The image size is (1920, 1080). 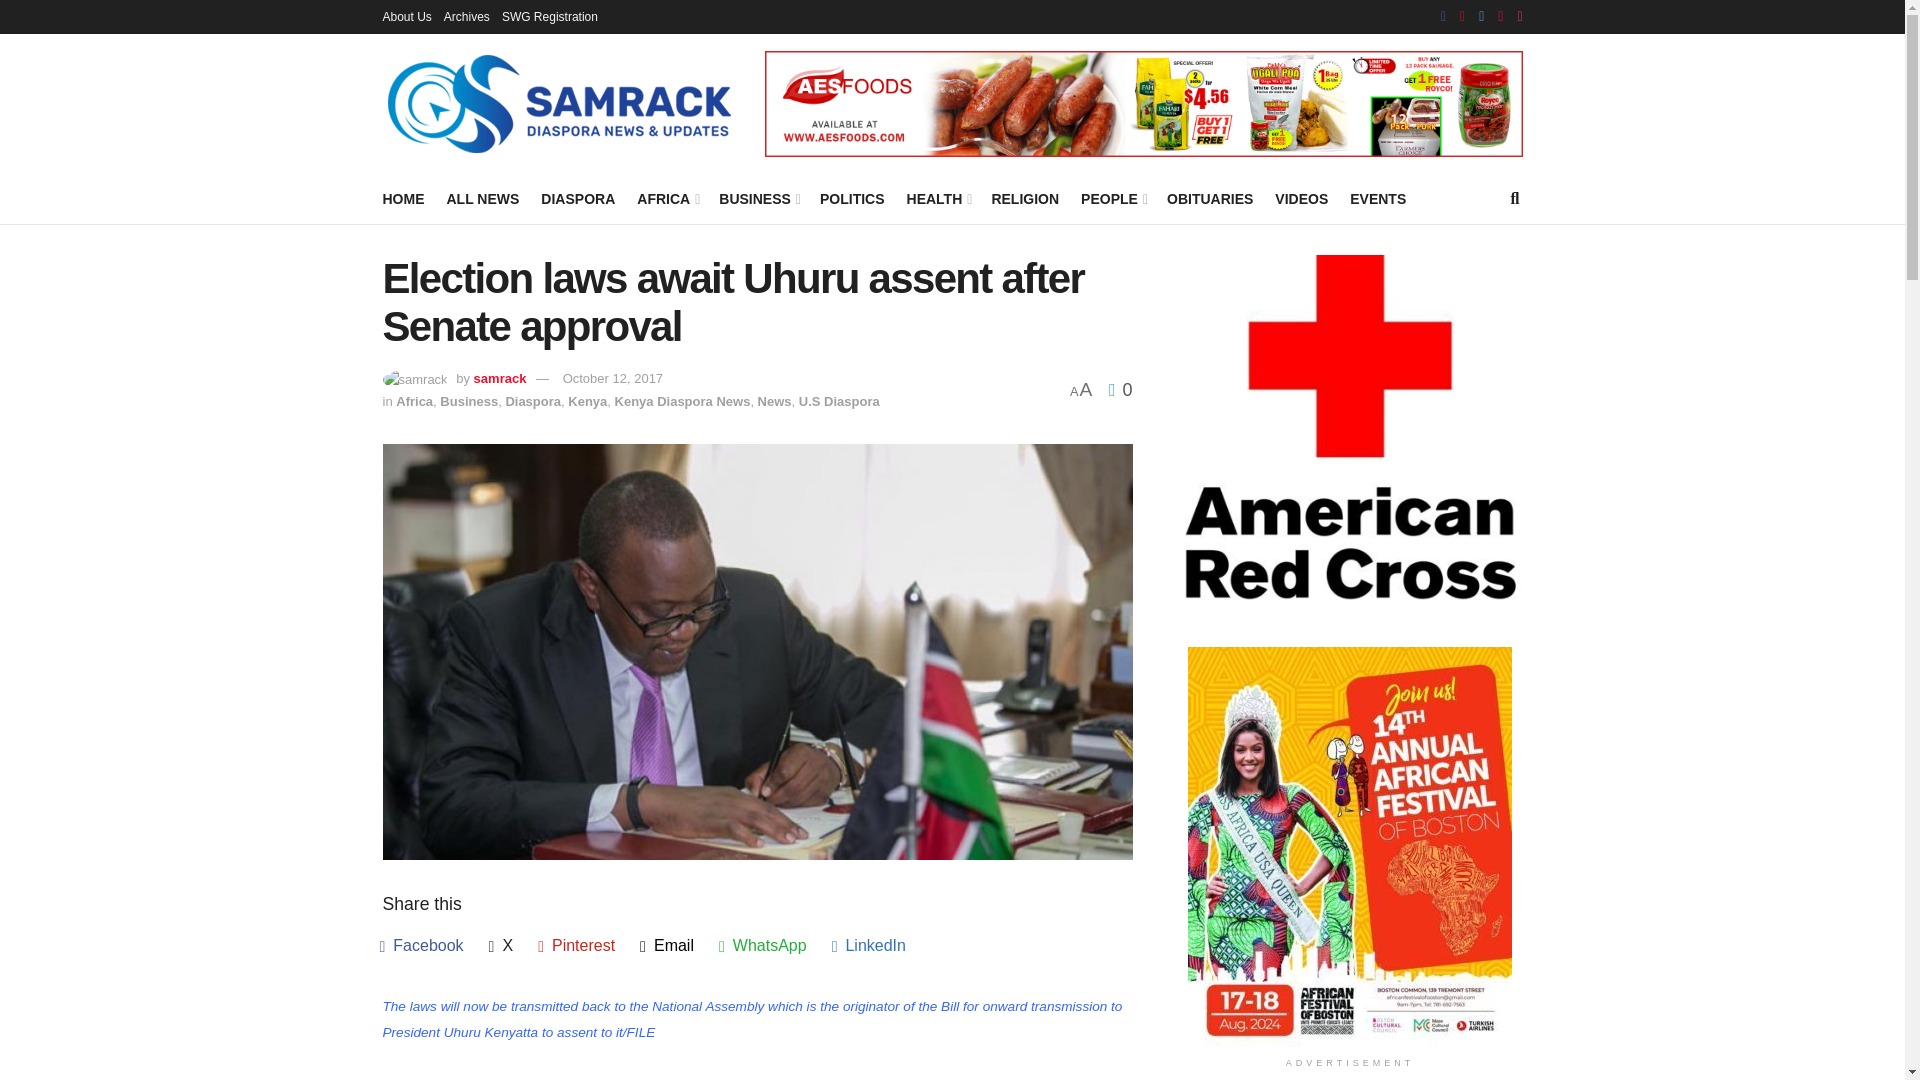 I want to click on POLITICS, so click(x=852, y=198).